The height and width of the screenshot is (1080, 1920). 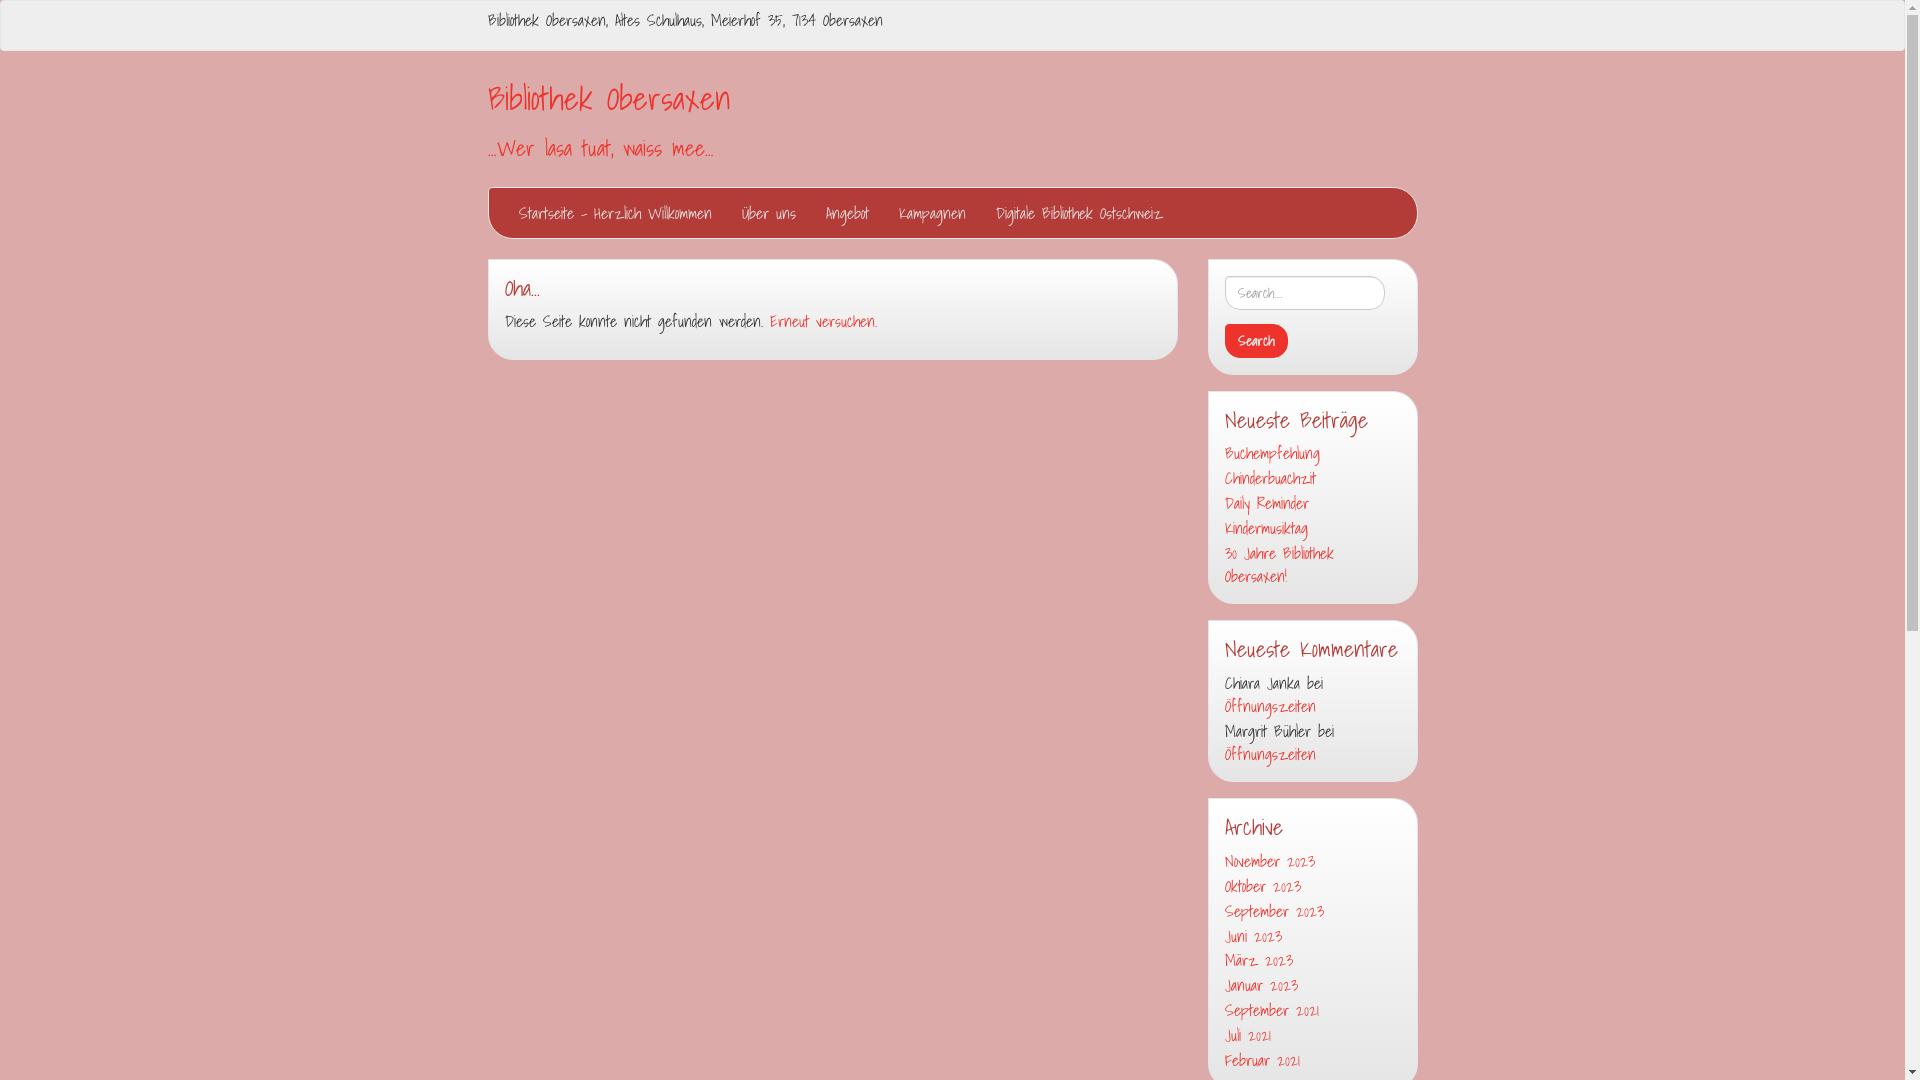 I want to click on Bibliothek Obersaxen, so click(x=609, y=98).